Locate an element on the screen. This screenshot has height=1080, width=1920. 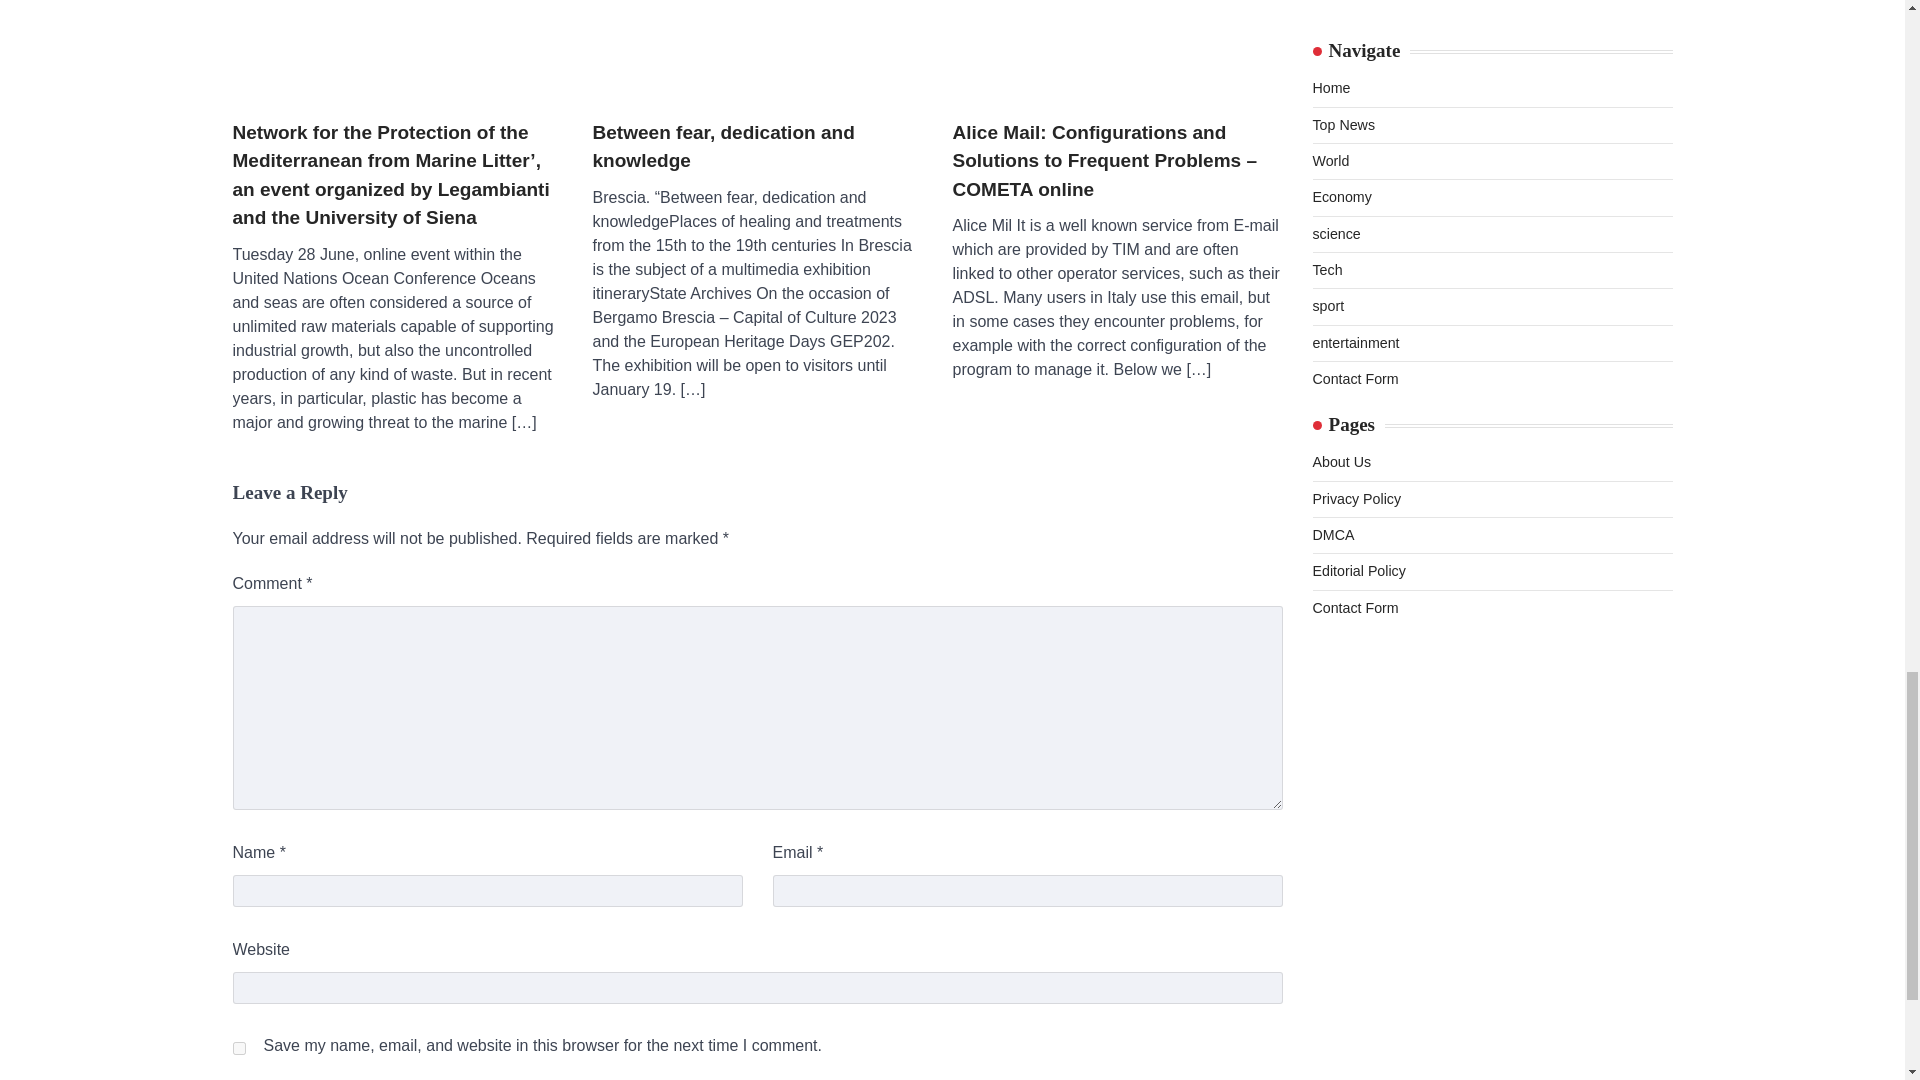
Between fear, dedication and knowledge is located at coordinates (756, 50).